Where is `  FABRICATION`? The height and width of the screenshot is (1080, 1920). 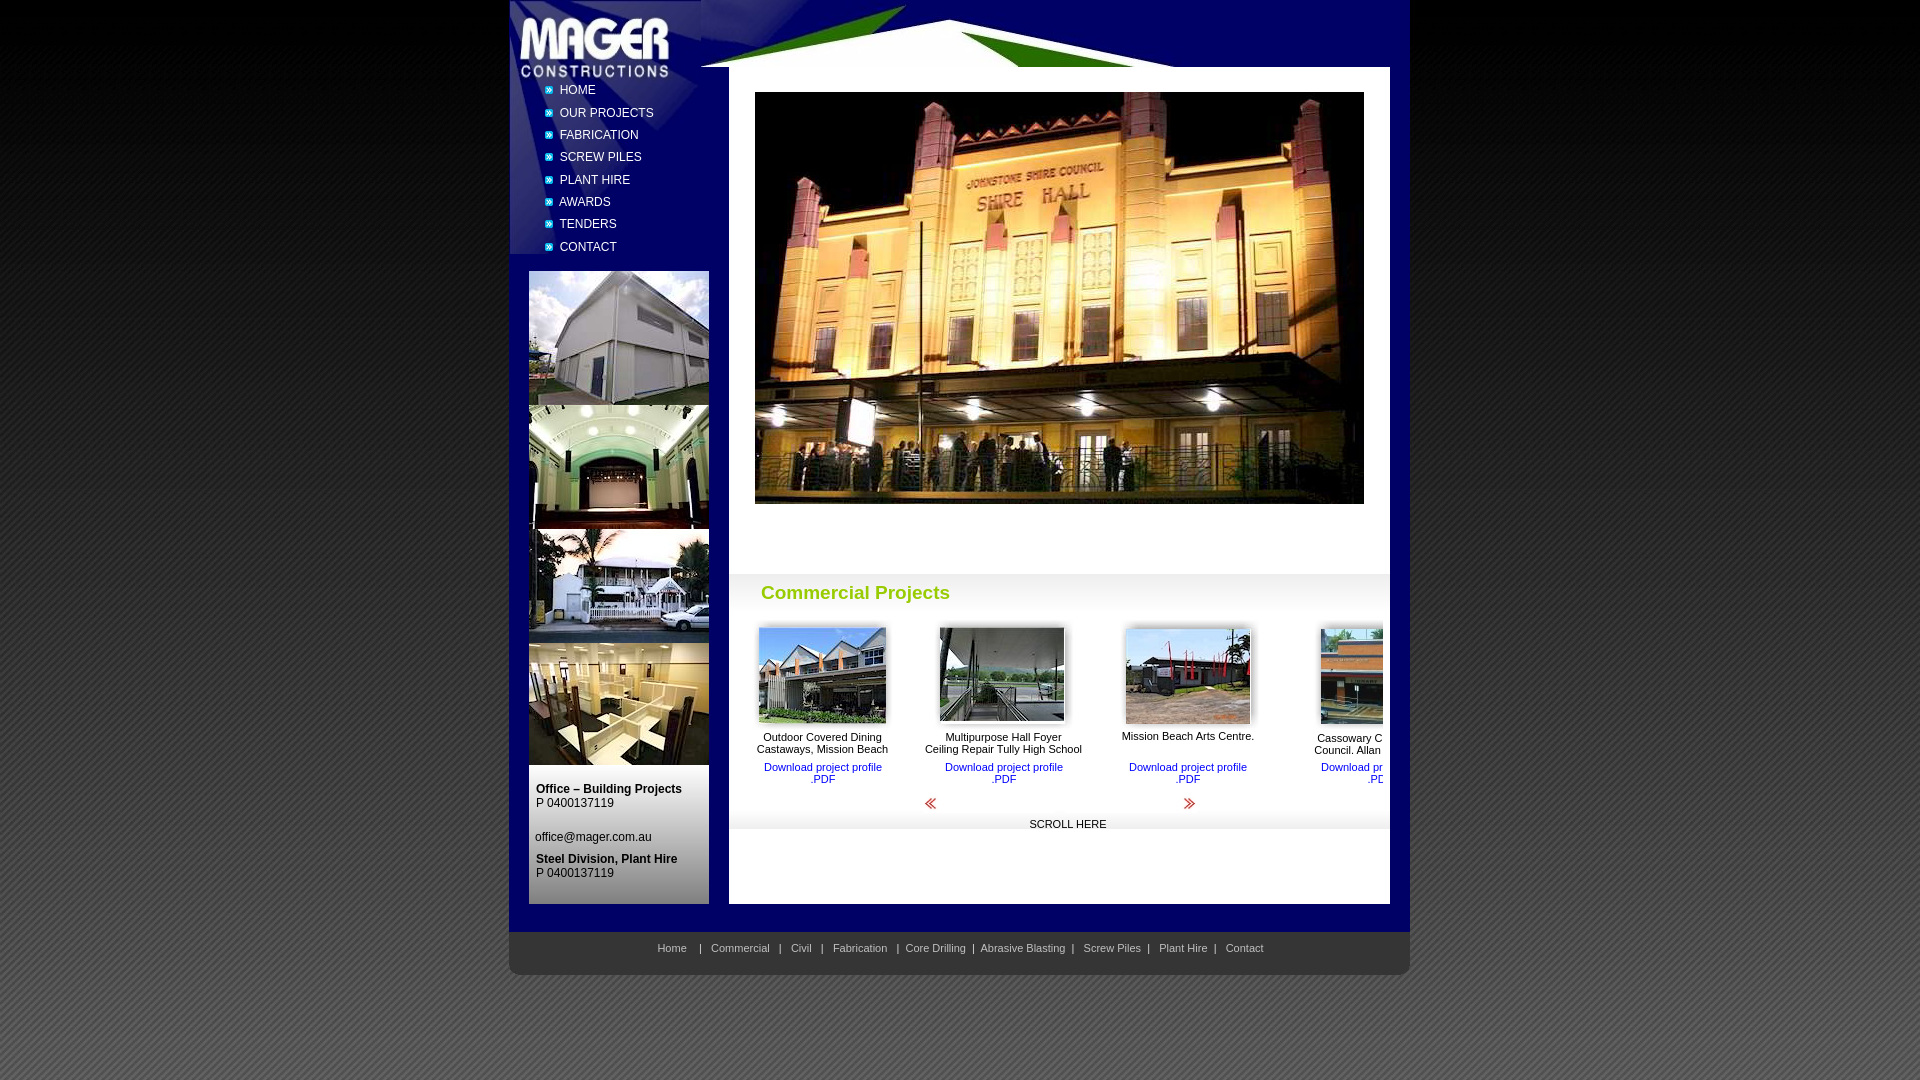
  FABRICATION is located at coordinates (616, 135).